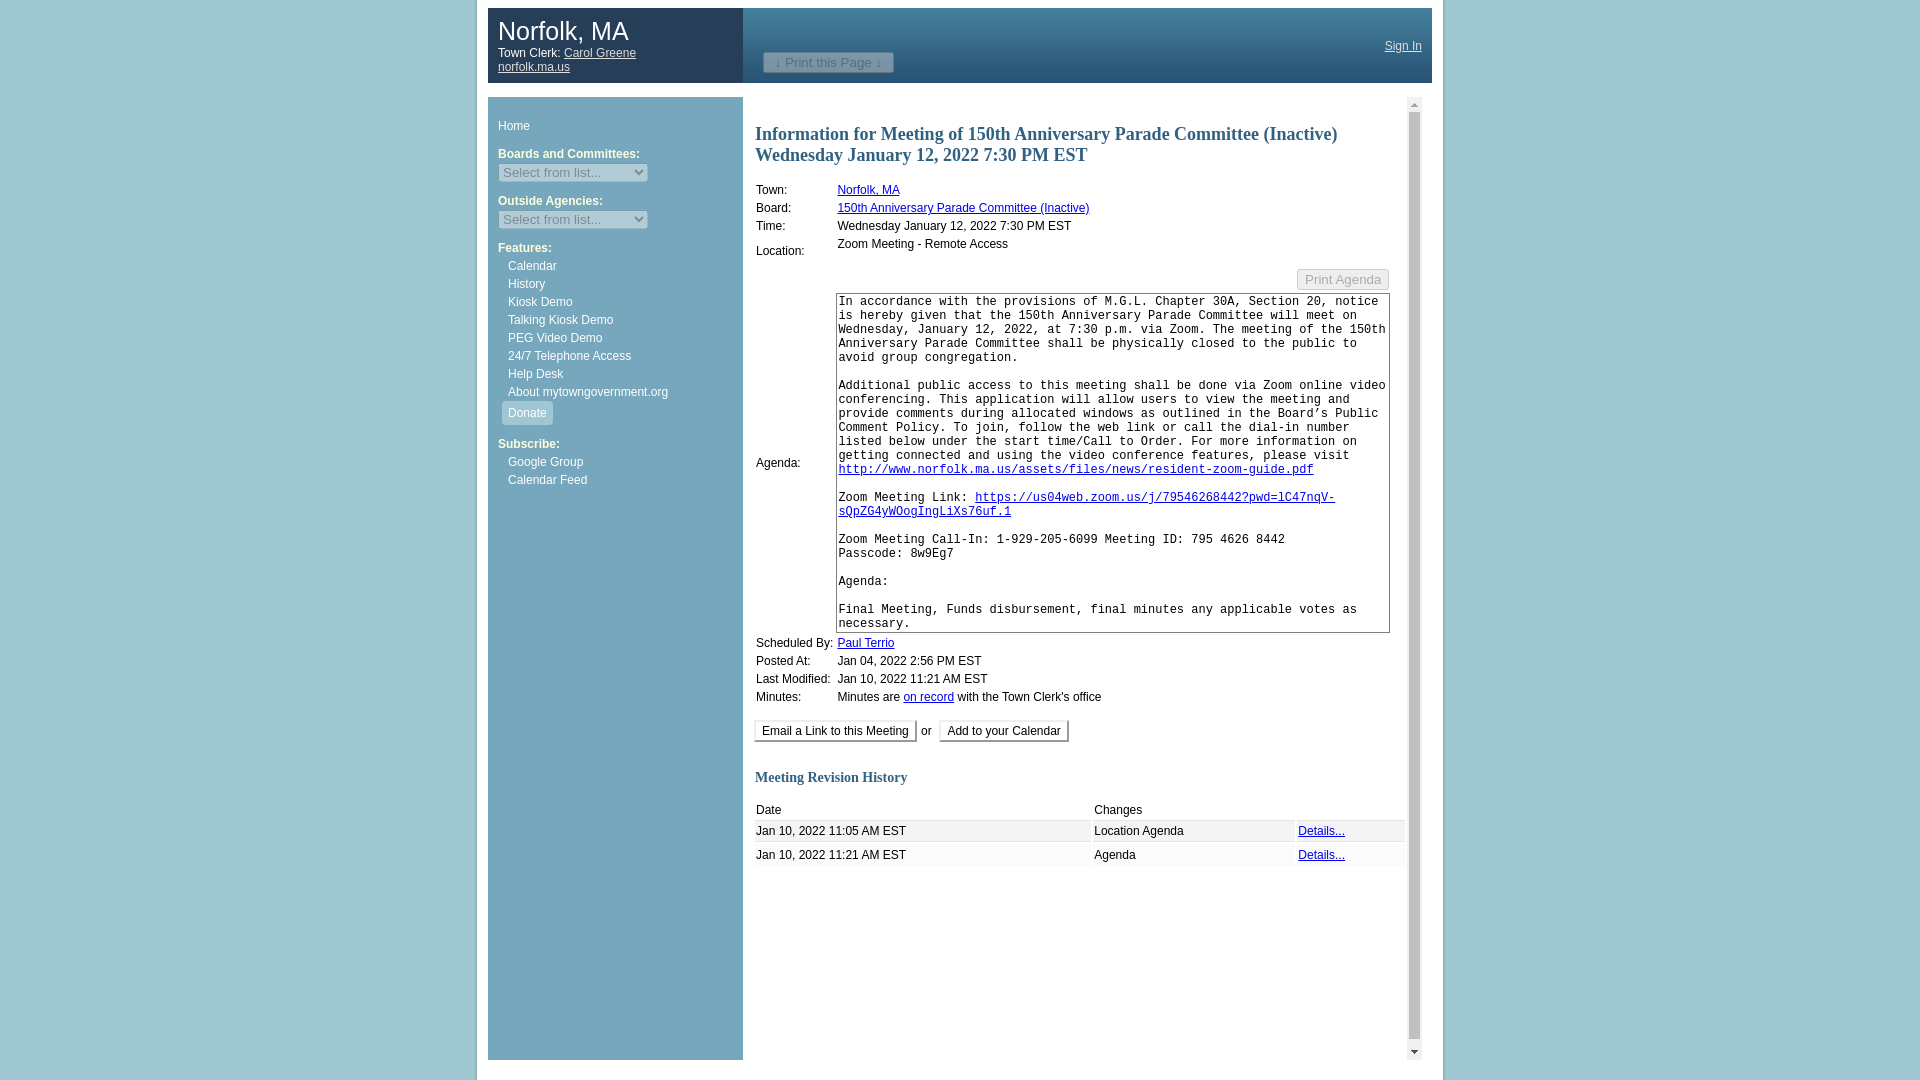 This screenshot has height=1080, width=1920. Describe the element at coordinates (526, 412) in the screenshot. I see `Donate` at that location.